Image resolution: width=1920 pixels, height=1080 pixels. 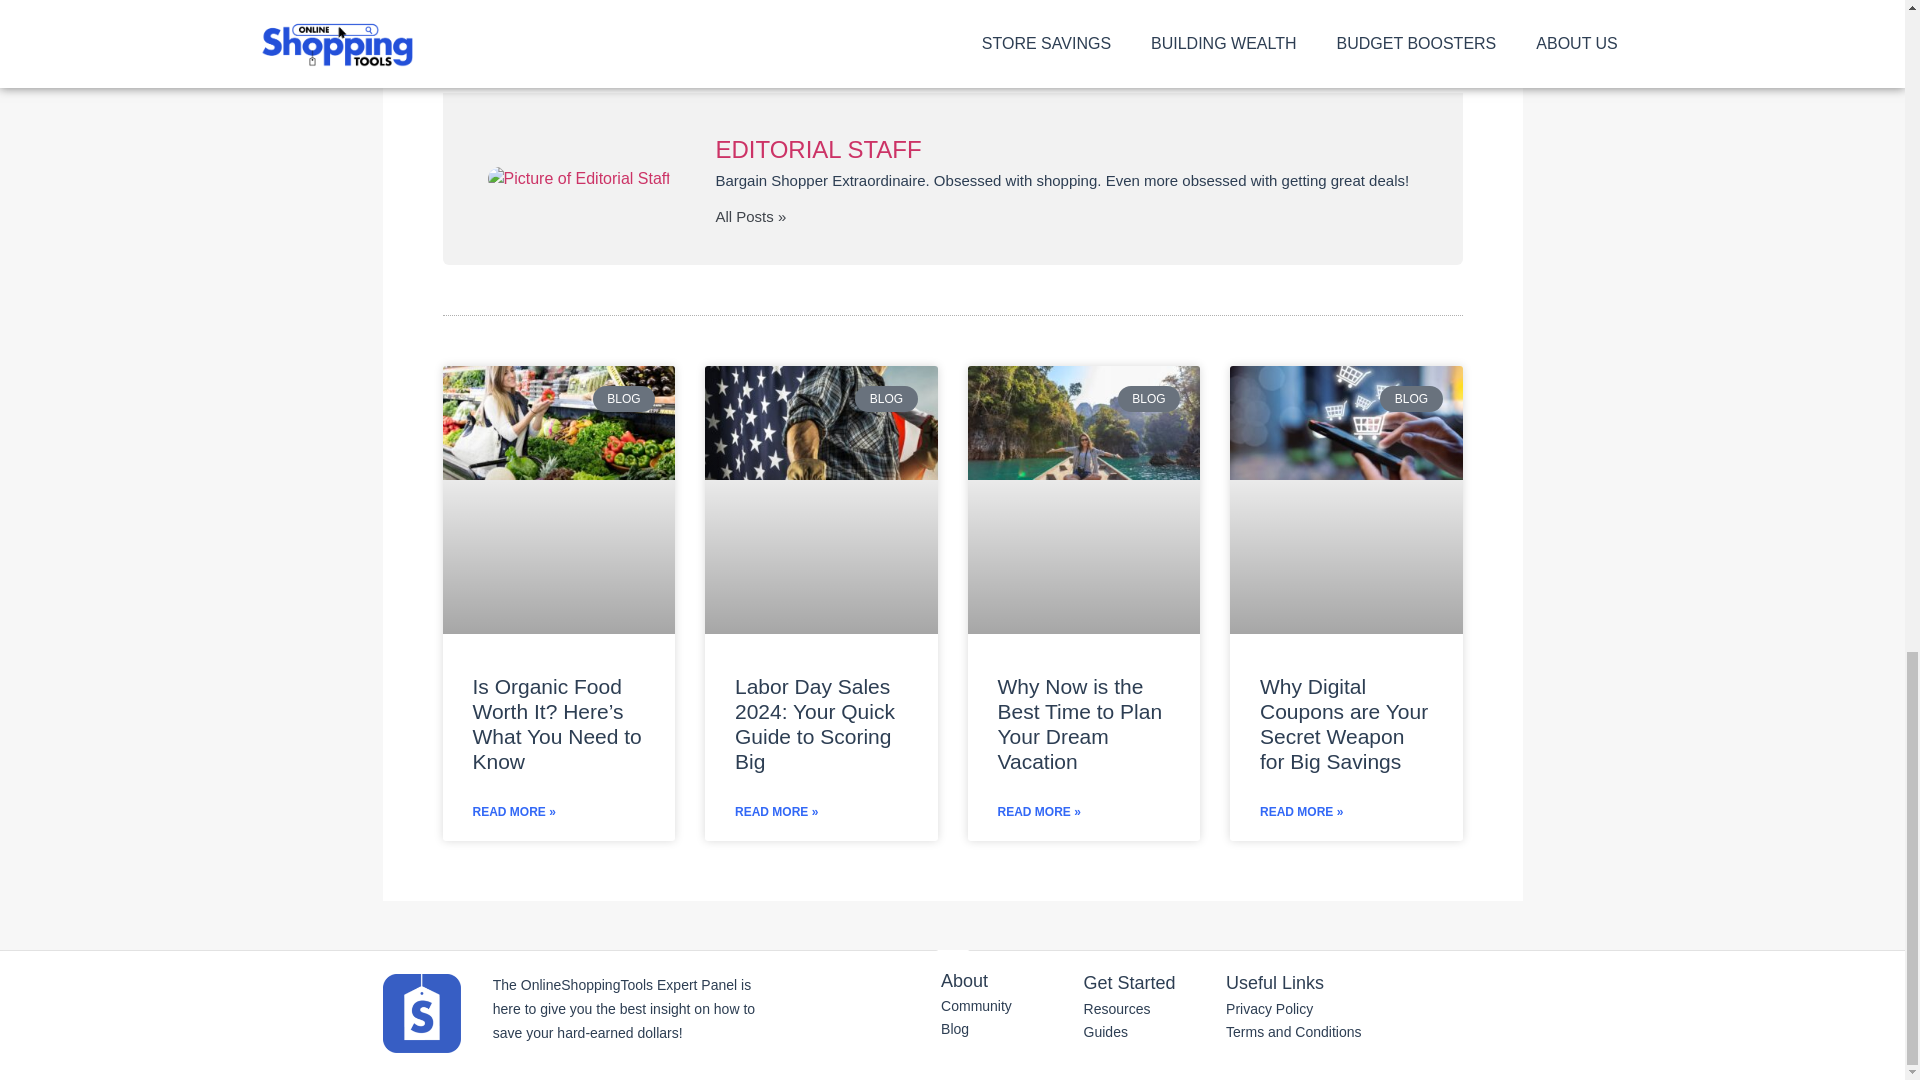 I want to click on Why Digital Coupons are Your Secret Weapon for Big Savings, so click(x=1346, y=422).